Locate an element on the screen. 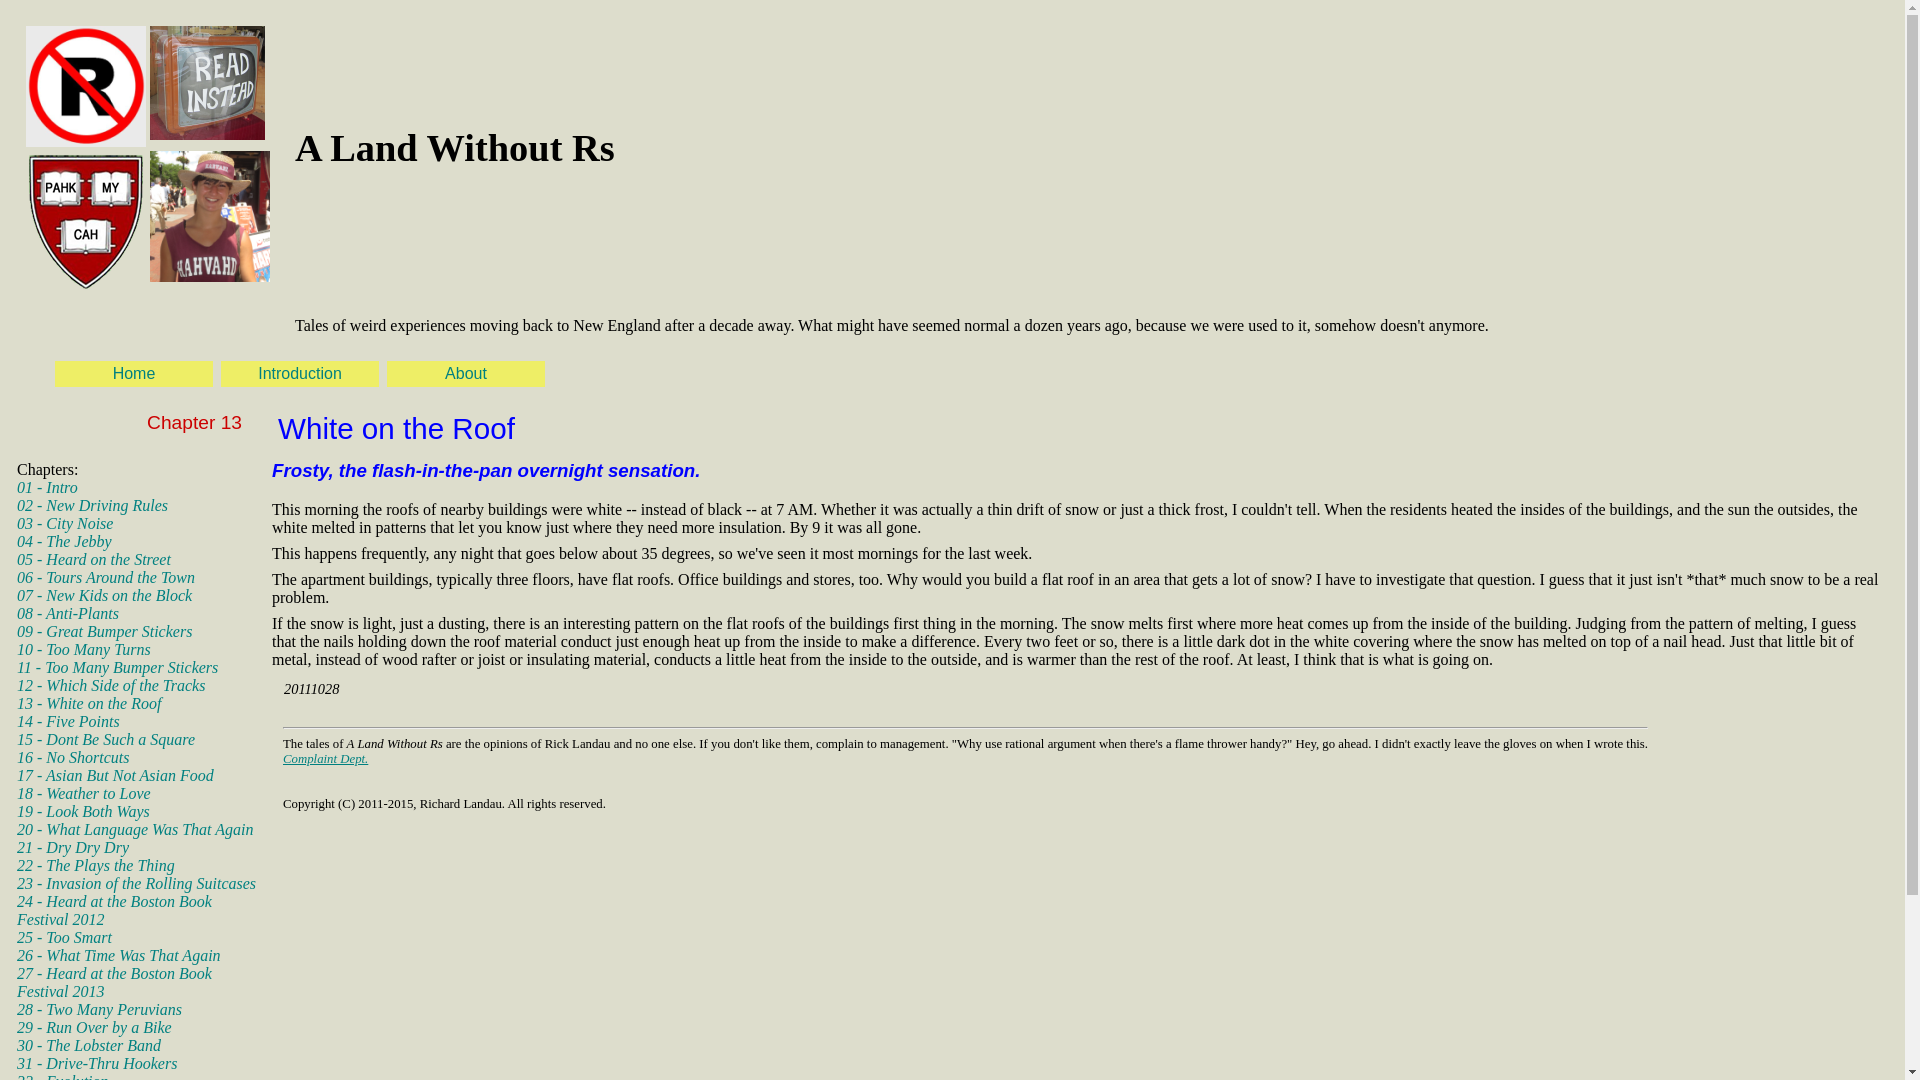 This screenshot has width=1920, height=1080. Even the TV Says to Read is located at coordinates (206, 82).